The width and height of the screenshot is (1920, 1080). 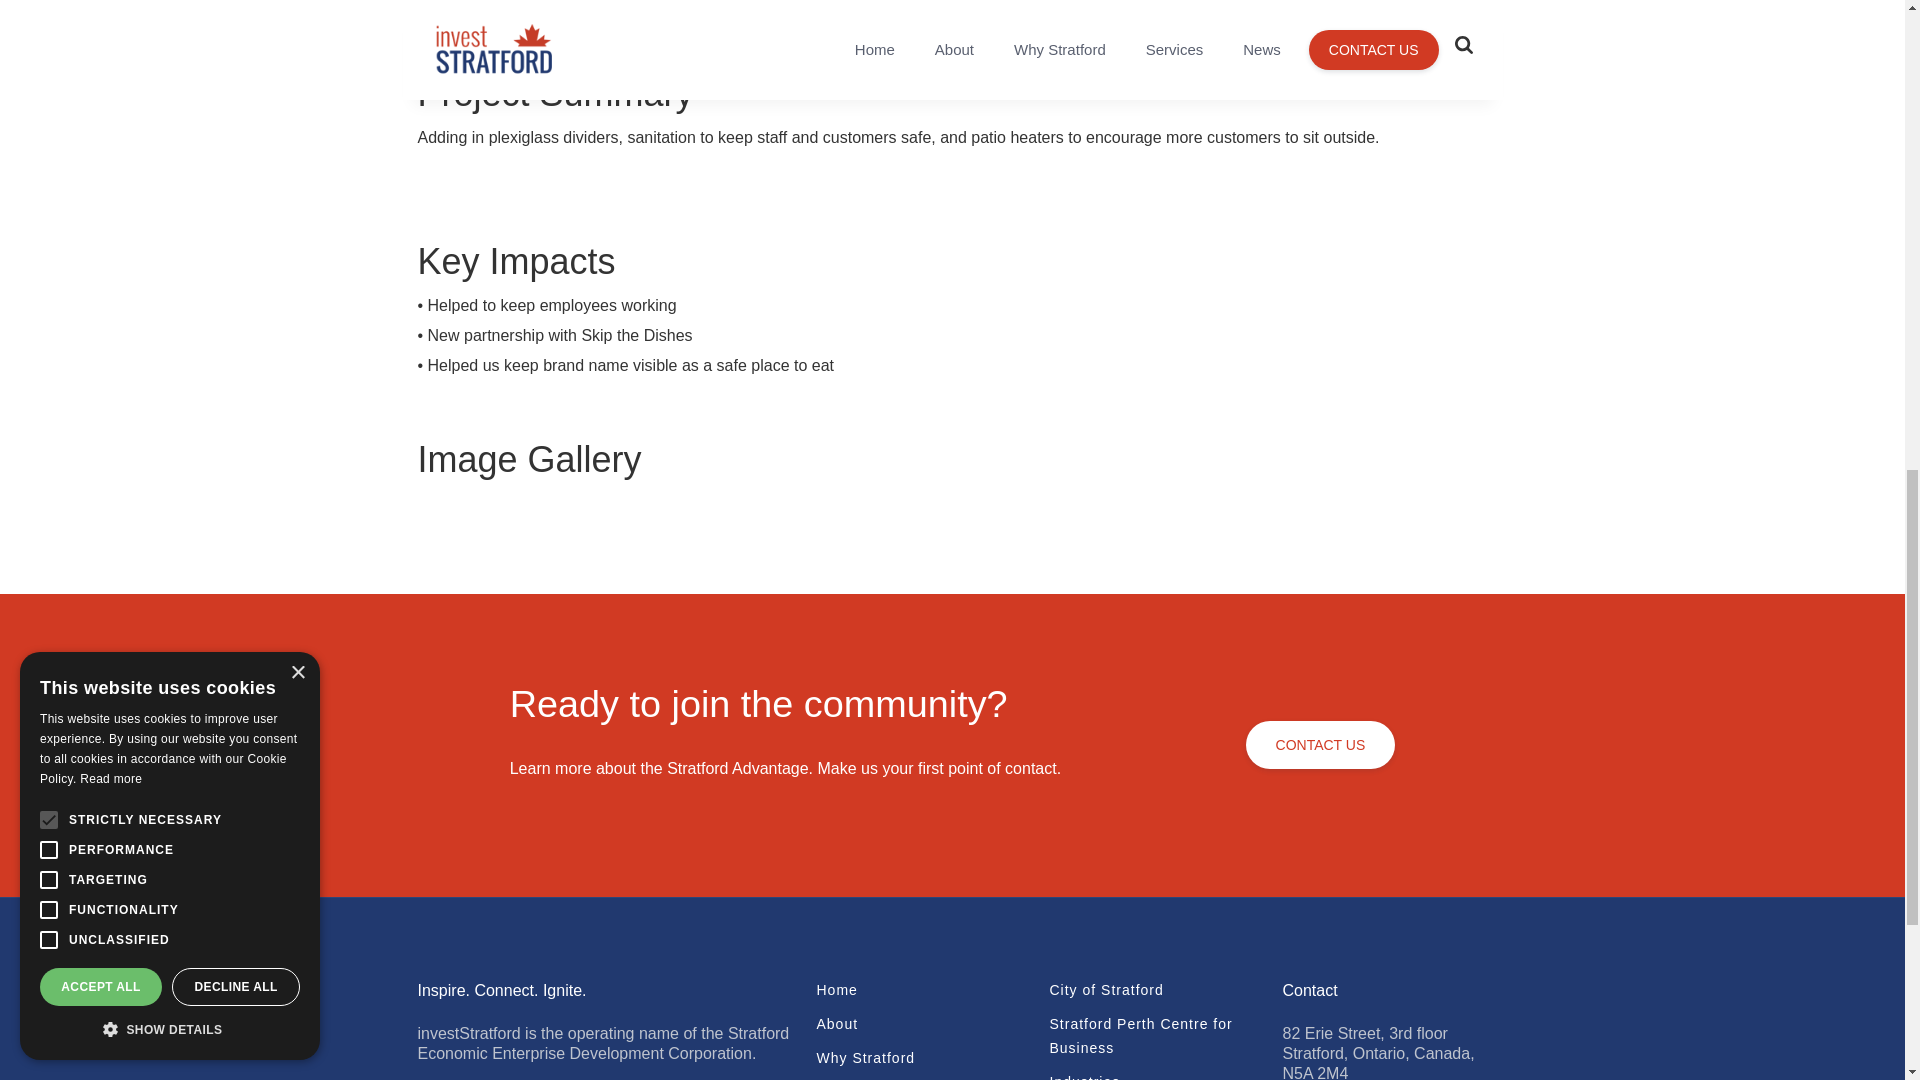 I want to click on About, so click(x=920, y=1023).